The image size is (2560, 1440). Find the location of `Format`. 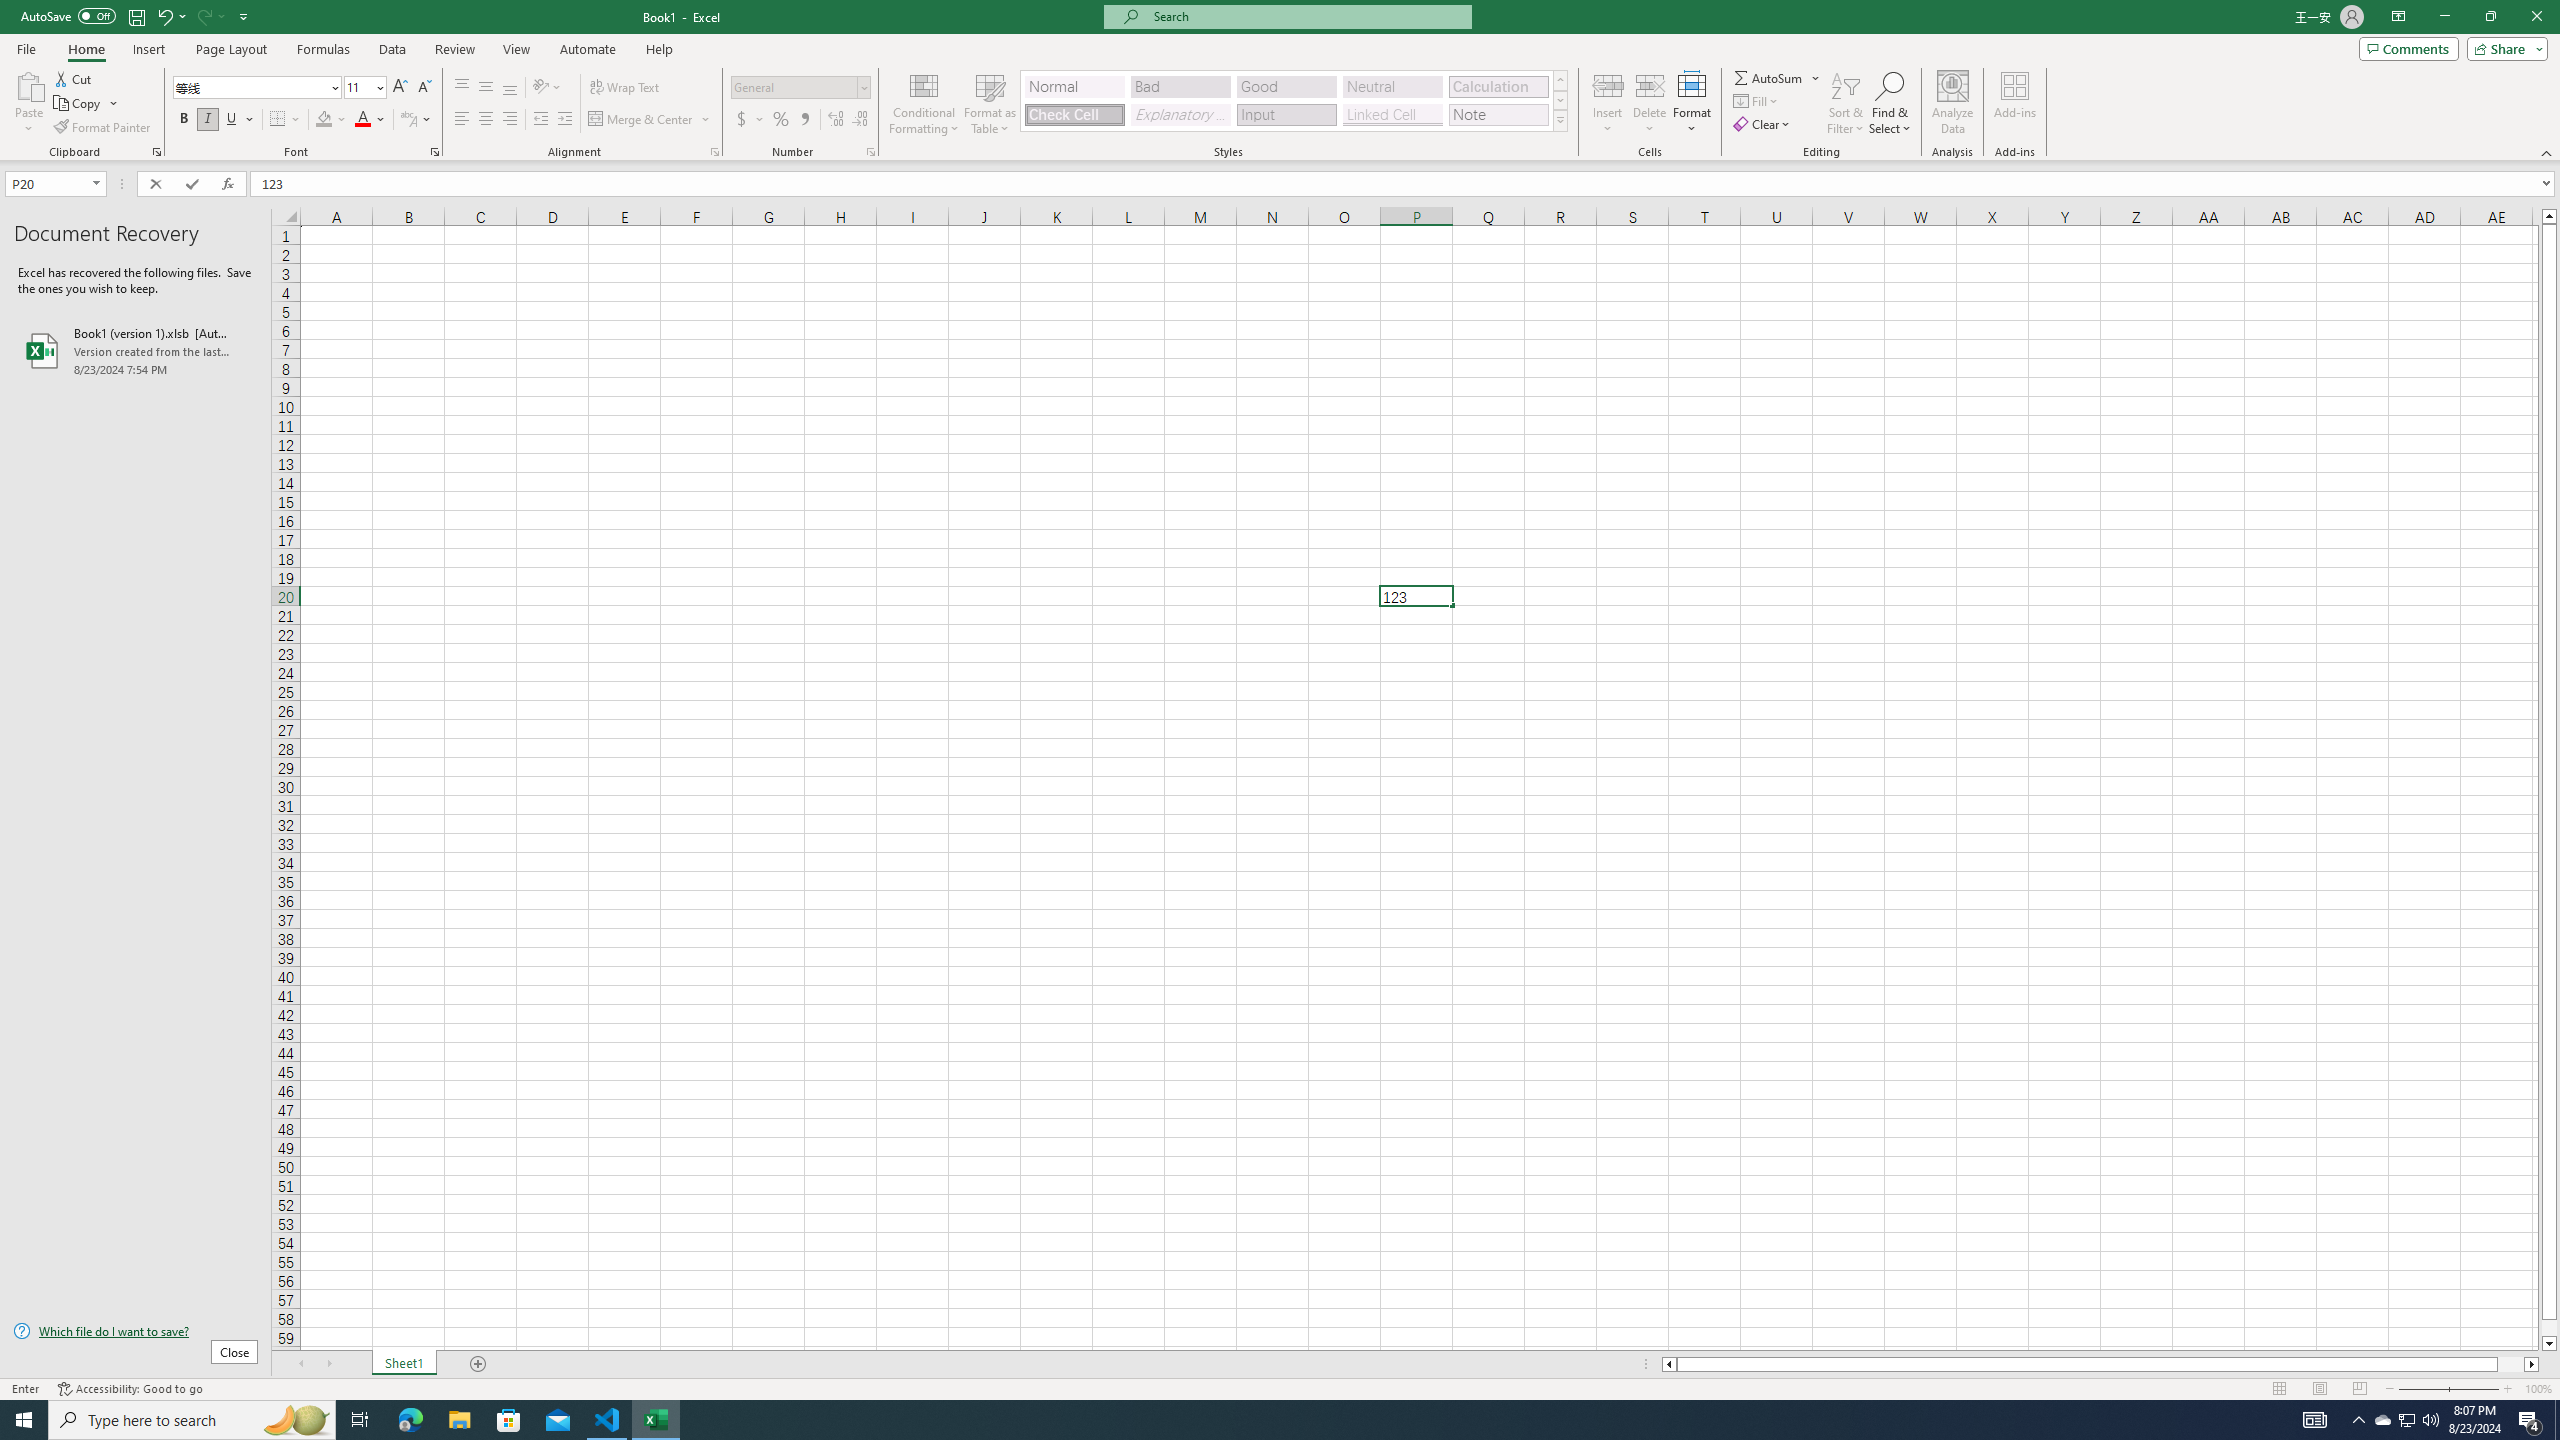

Format is located at coordinates (1693, 103).